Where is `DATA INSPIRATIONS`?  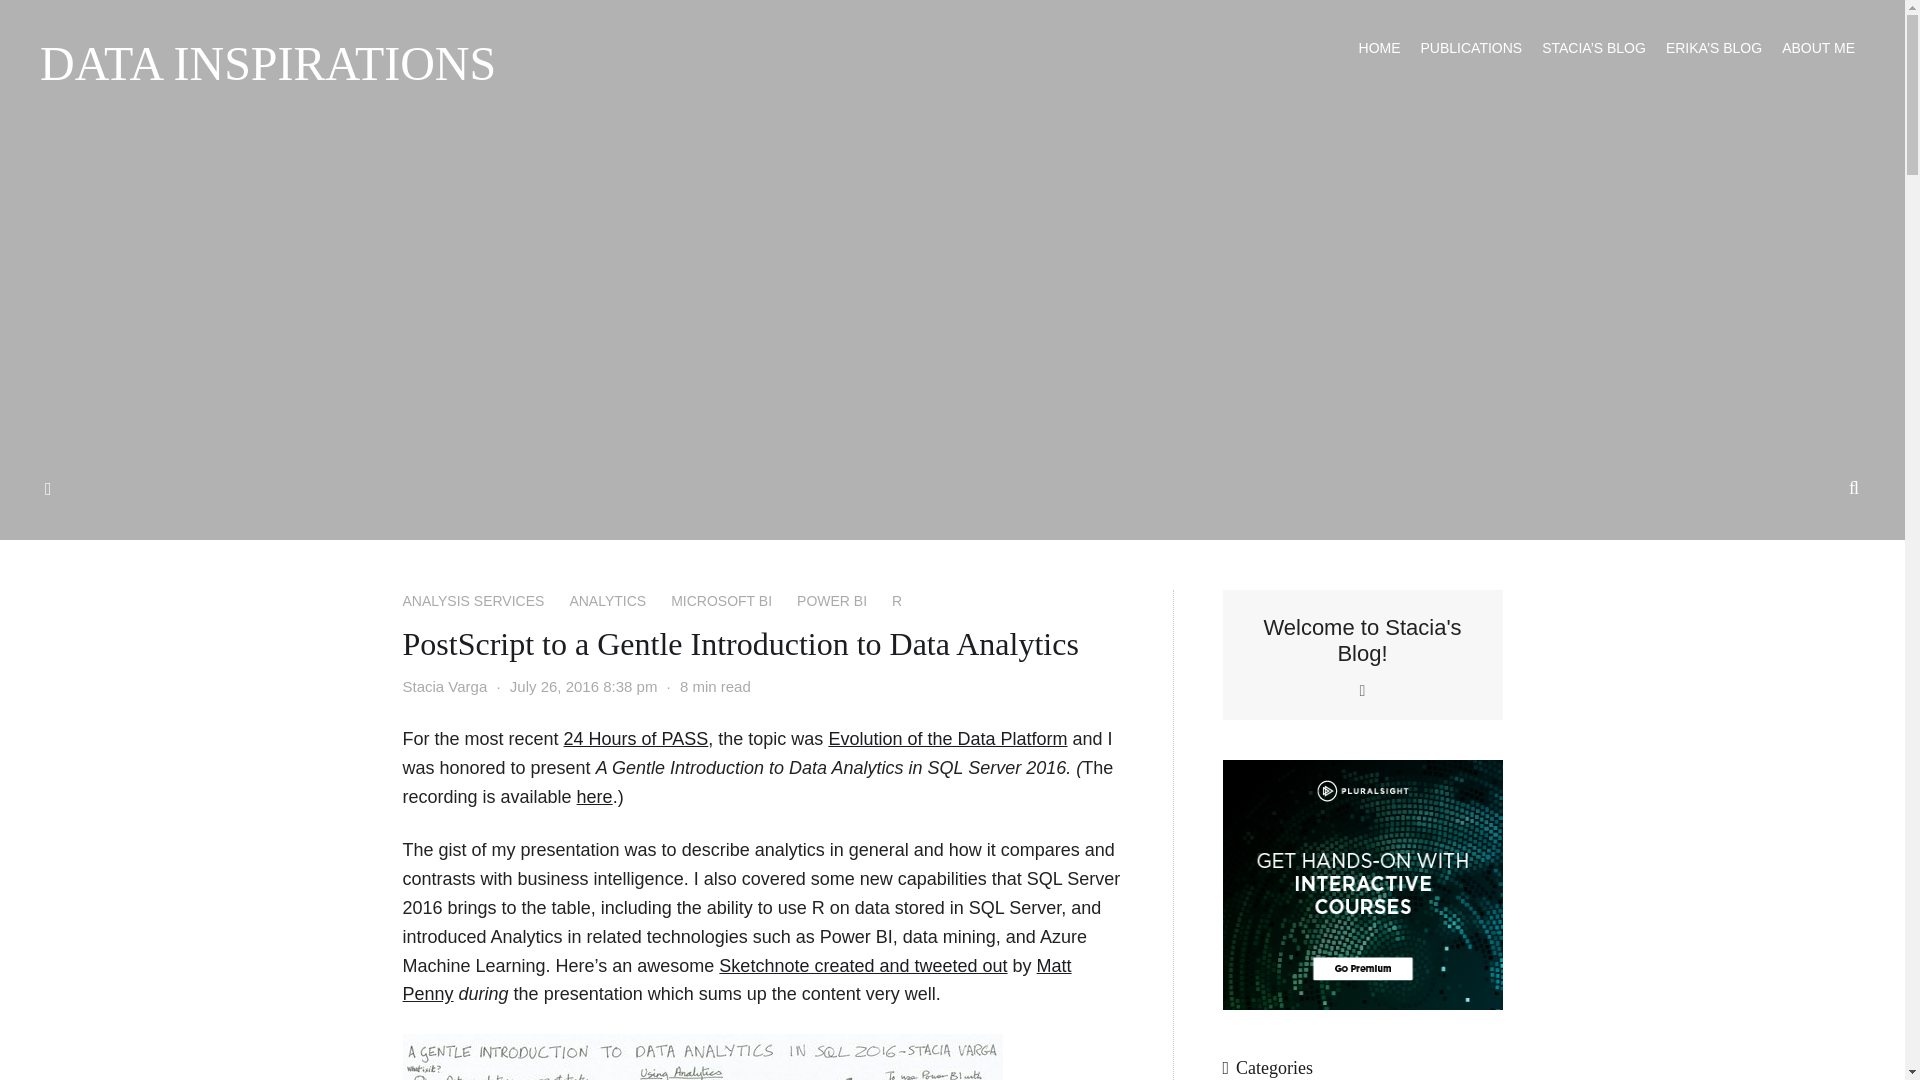 DATA INSPIRATIONS is located at coordinates (268, 63).